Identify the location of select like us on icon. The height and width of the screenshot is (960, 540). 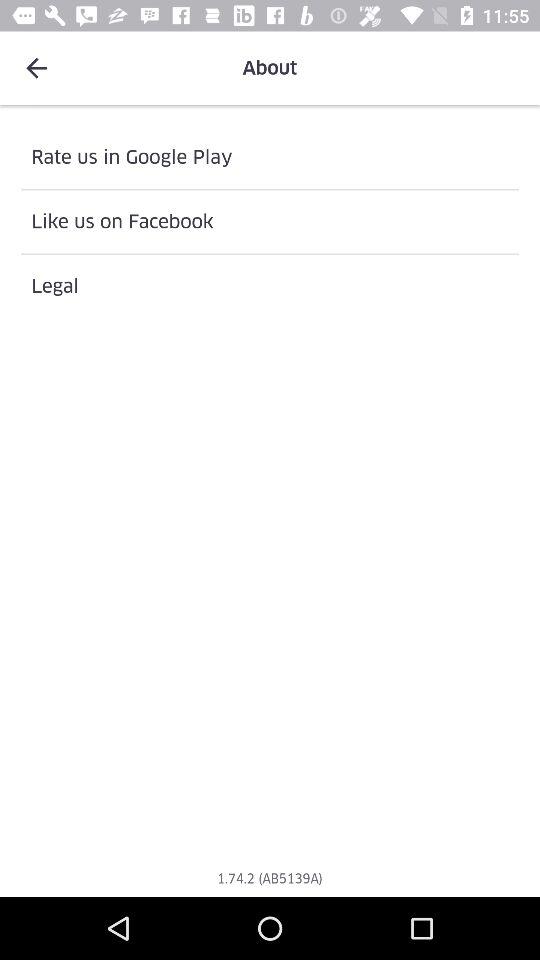
(270, 222).